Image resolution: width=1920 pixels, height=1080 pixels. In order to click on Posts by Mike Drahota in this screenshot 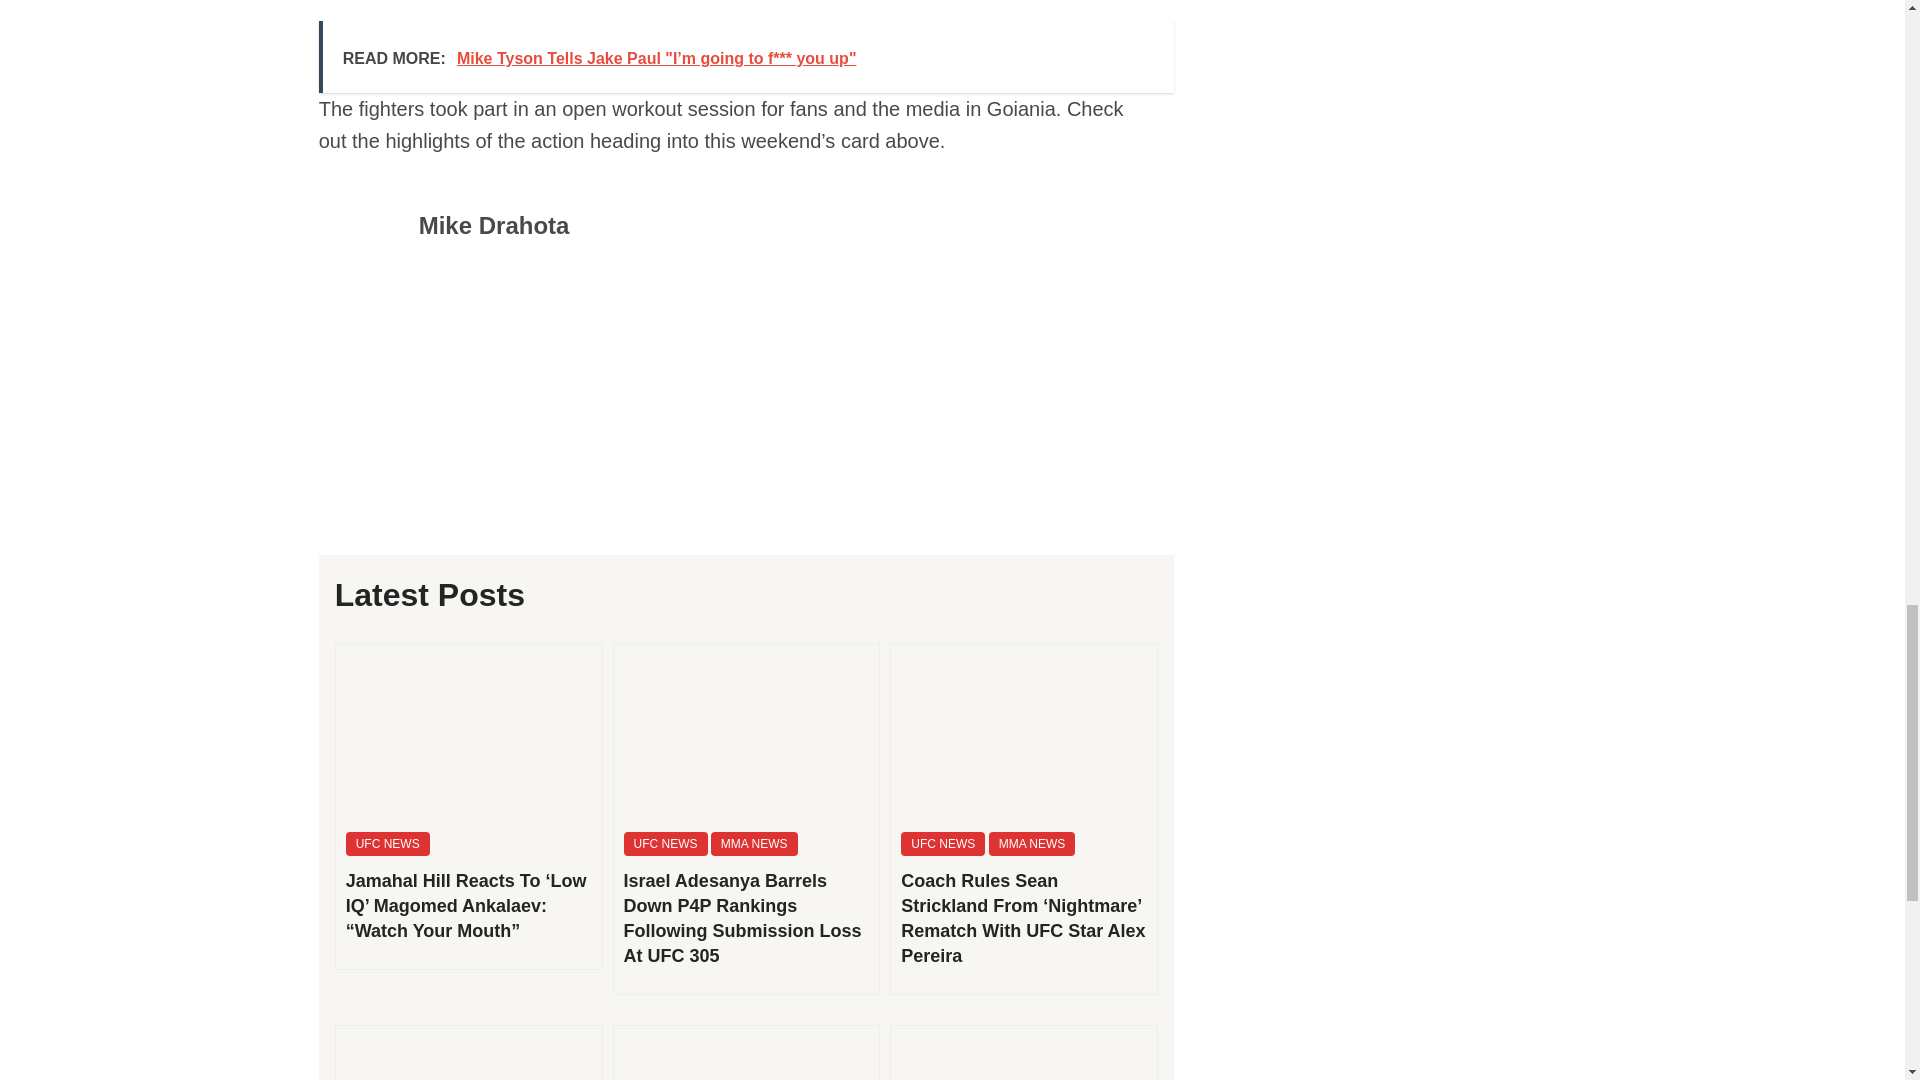, I will do `click(494, 224)`.